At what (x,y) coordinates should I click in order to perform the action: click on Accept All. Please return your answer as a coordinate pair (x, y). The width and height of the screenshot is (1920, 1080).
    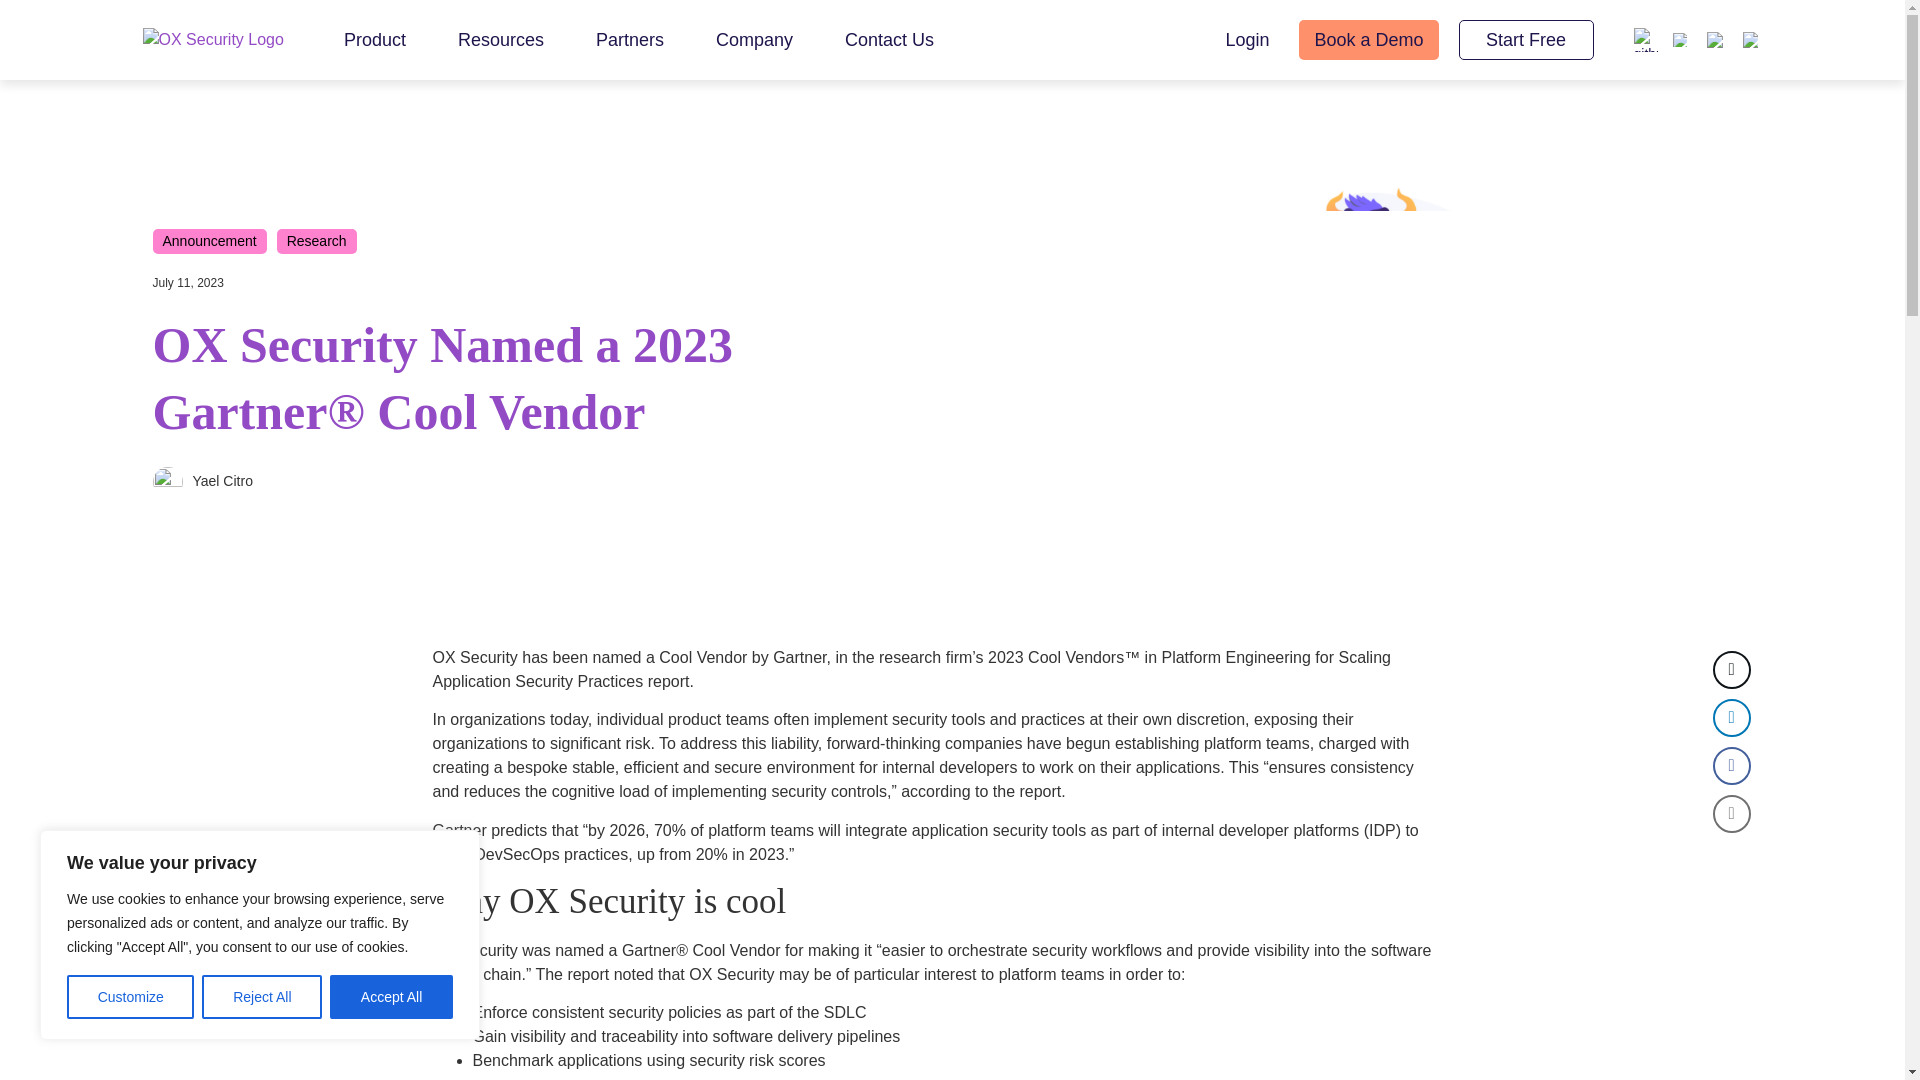
    Looking at the image, I should click on (392, 997).